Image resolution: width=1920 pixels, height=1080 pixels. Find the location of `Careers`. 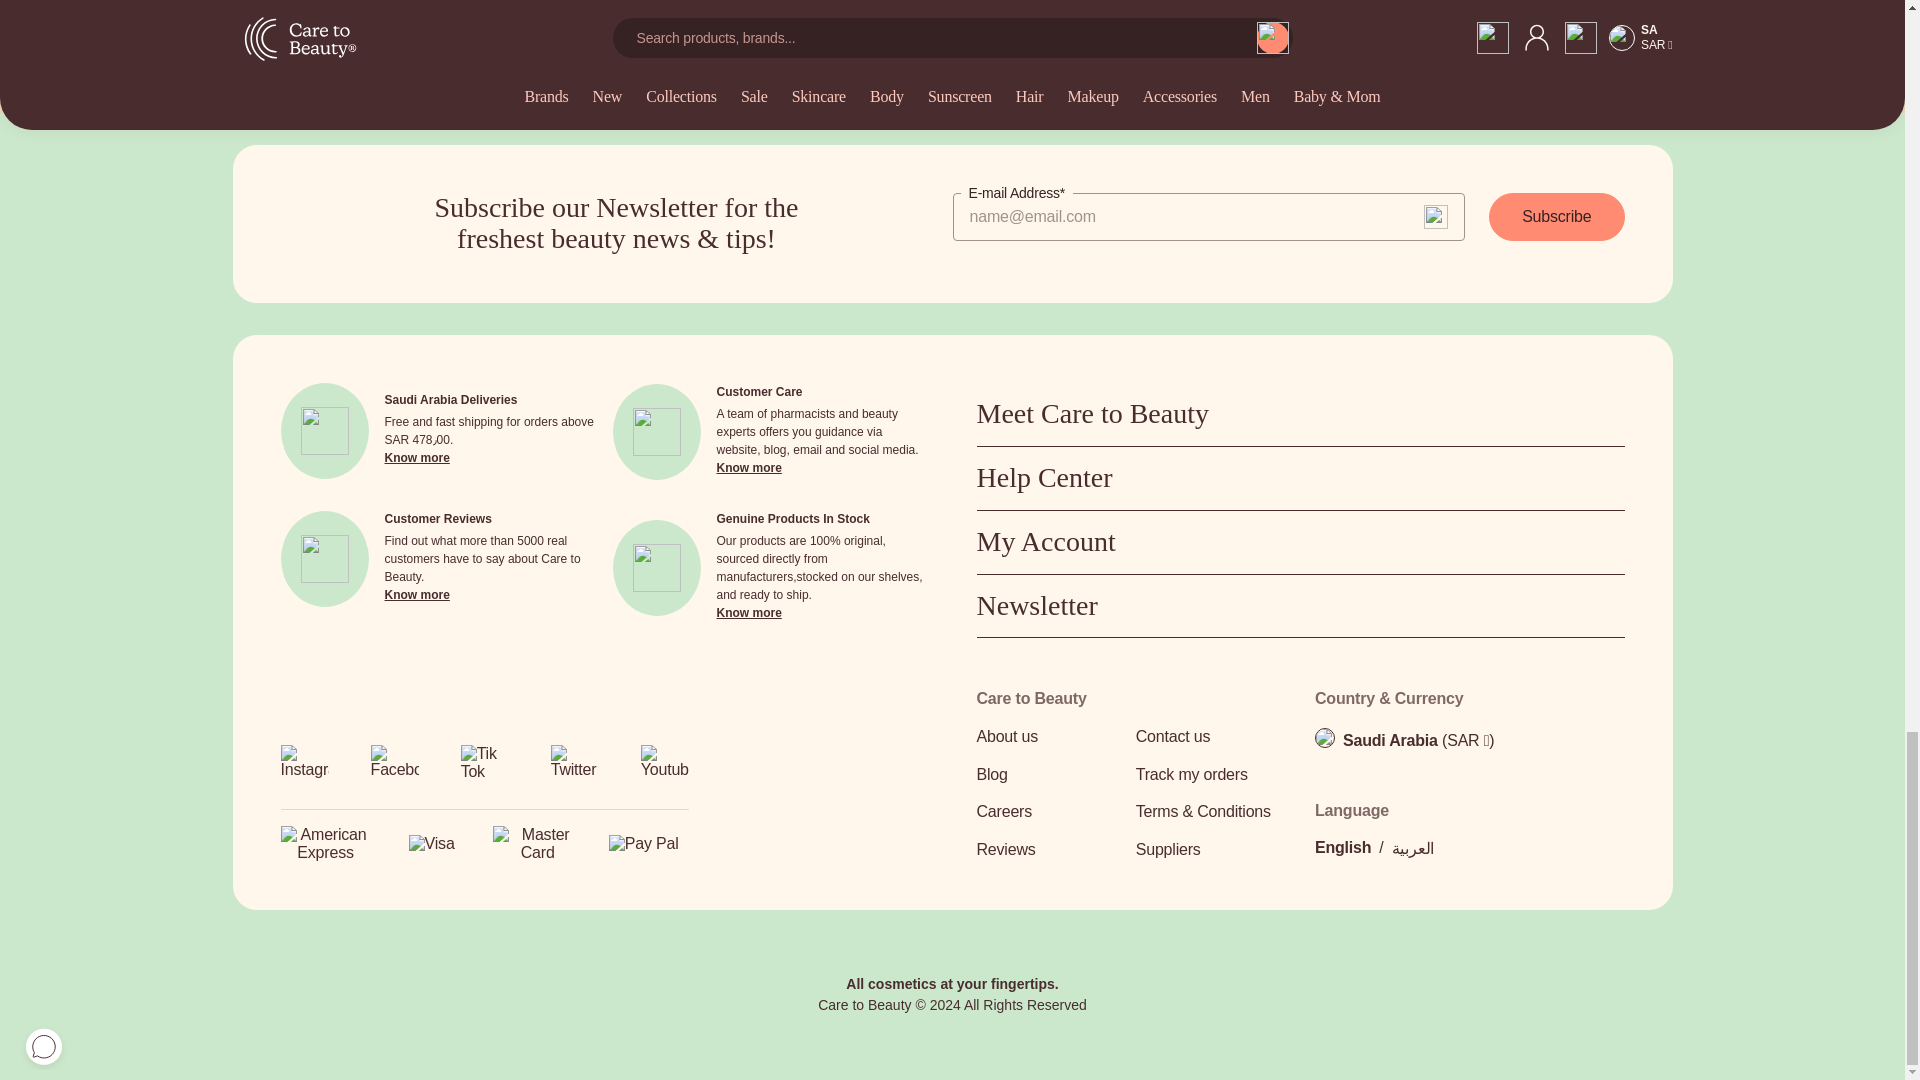

Careers is located at coordinates (1049, 812).